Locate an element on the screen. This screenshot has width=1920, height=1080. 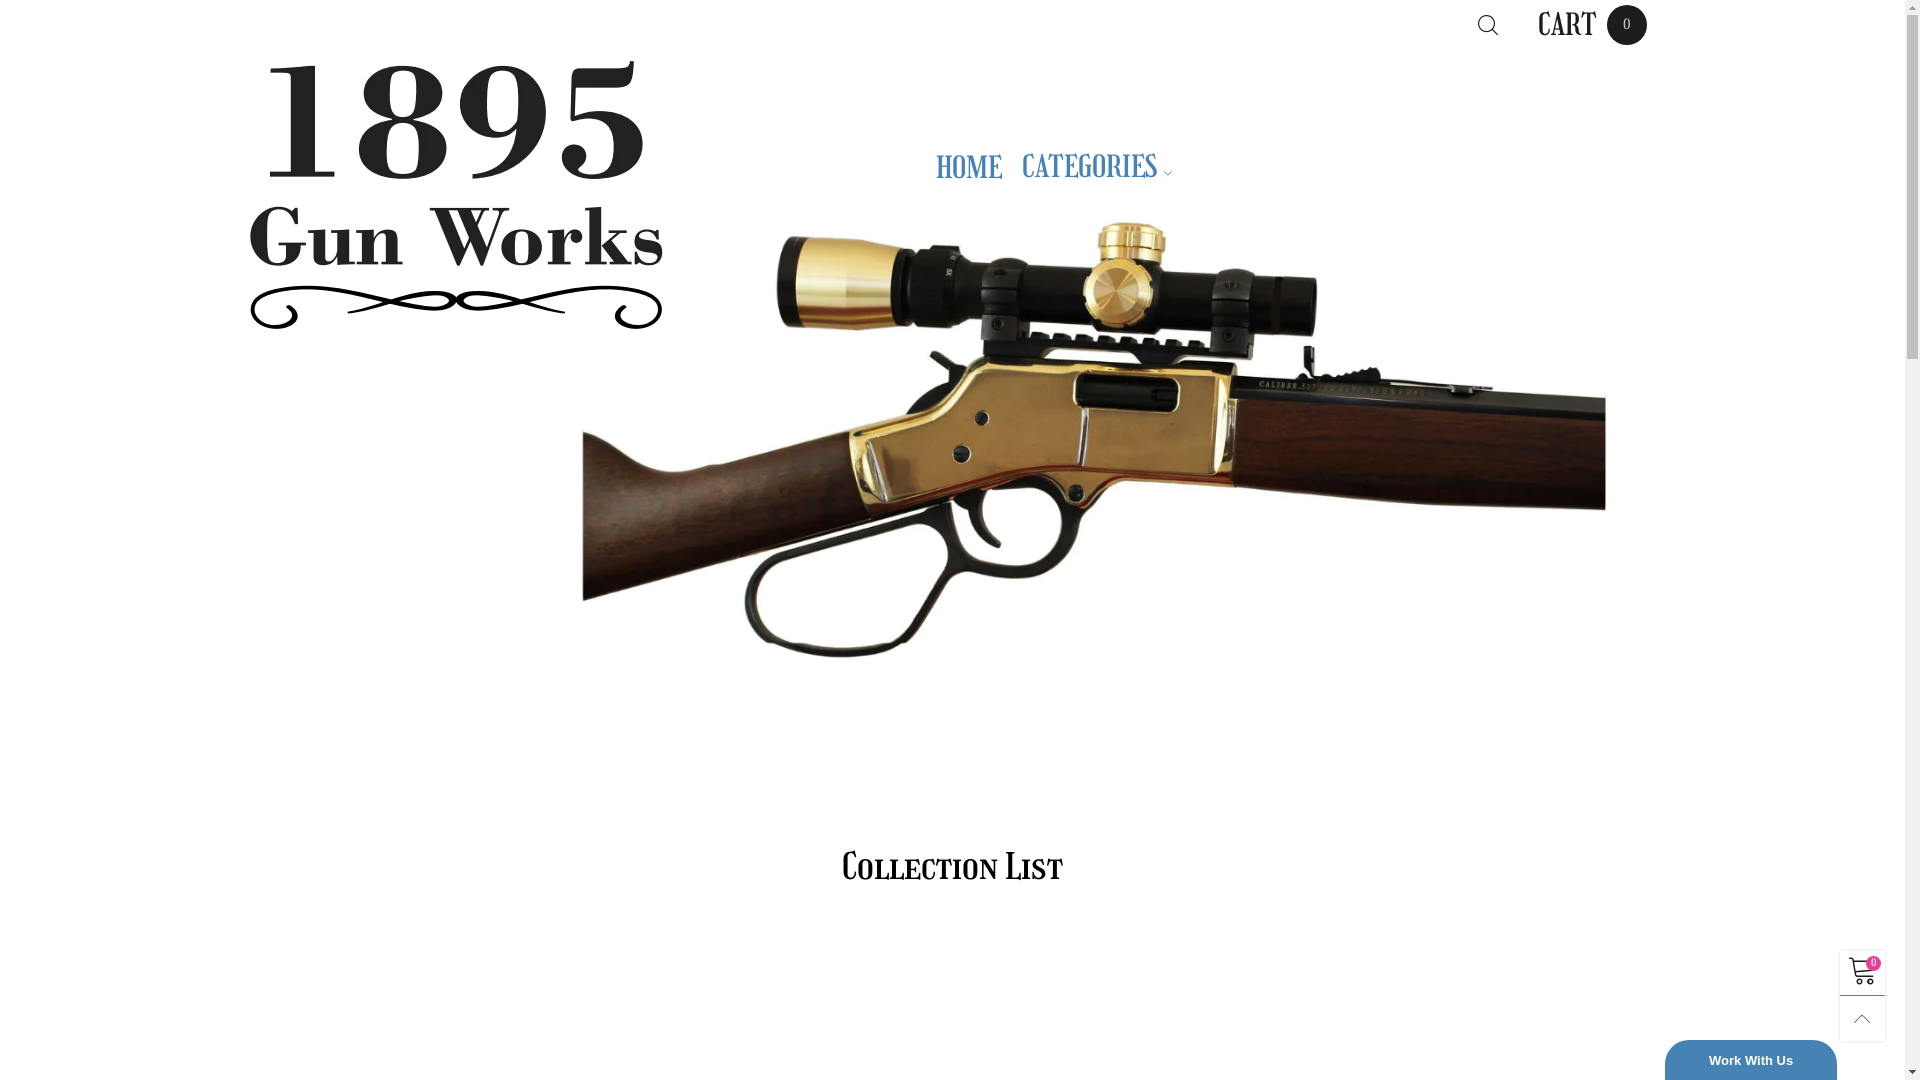
1895 Scopes is located at coordinates (452, 194).